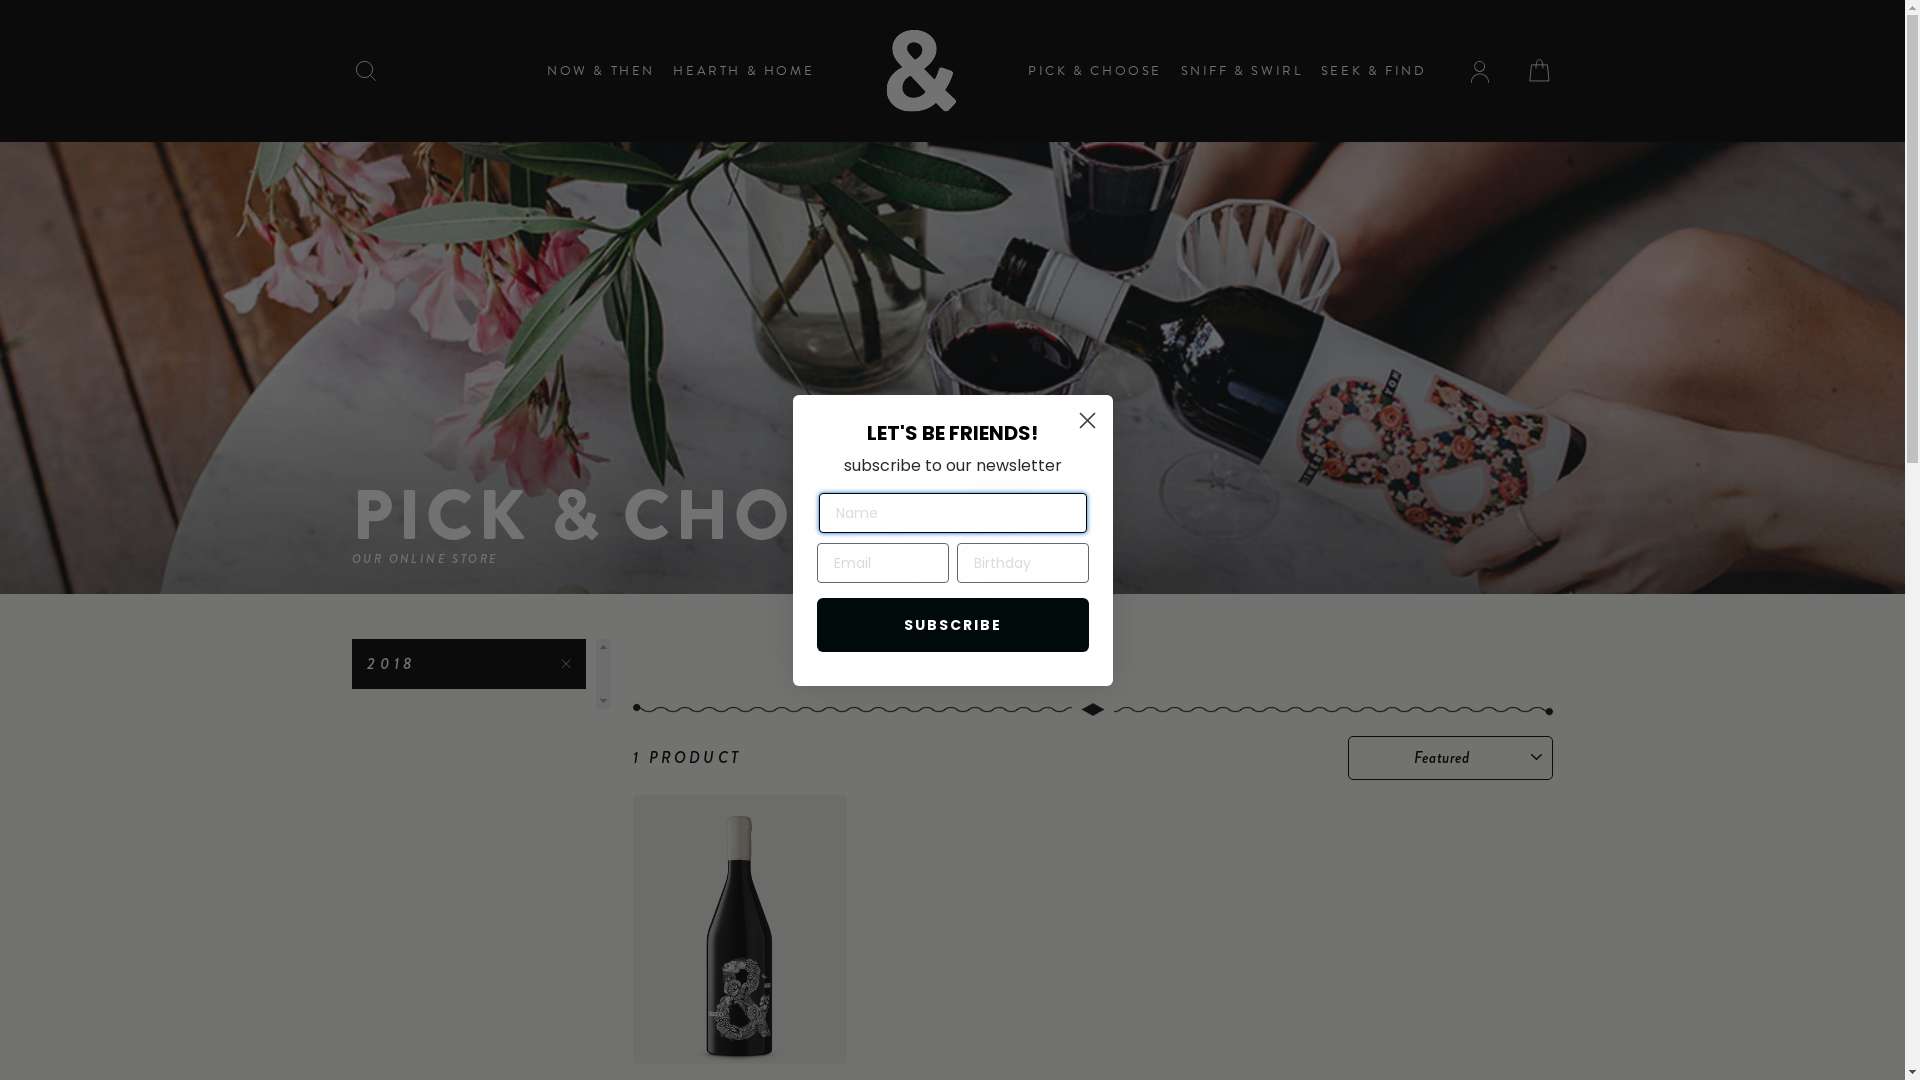 The width and height of the screenshot is (1920, 1080). I want to click on SEEK & FIND, so click(1374, 72).